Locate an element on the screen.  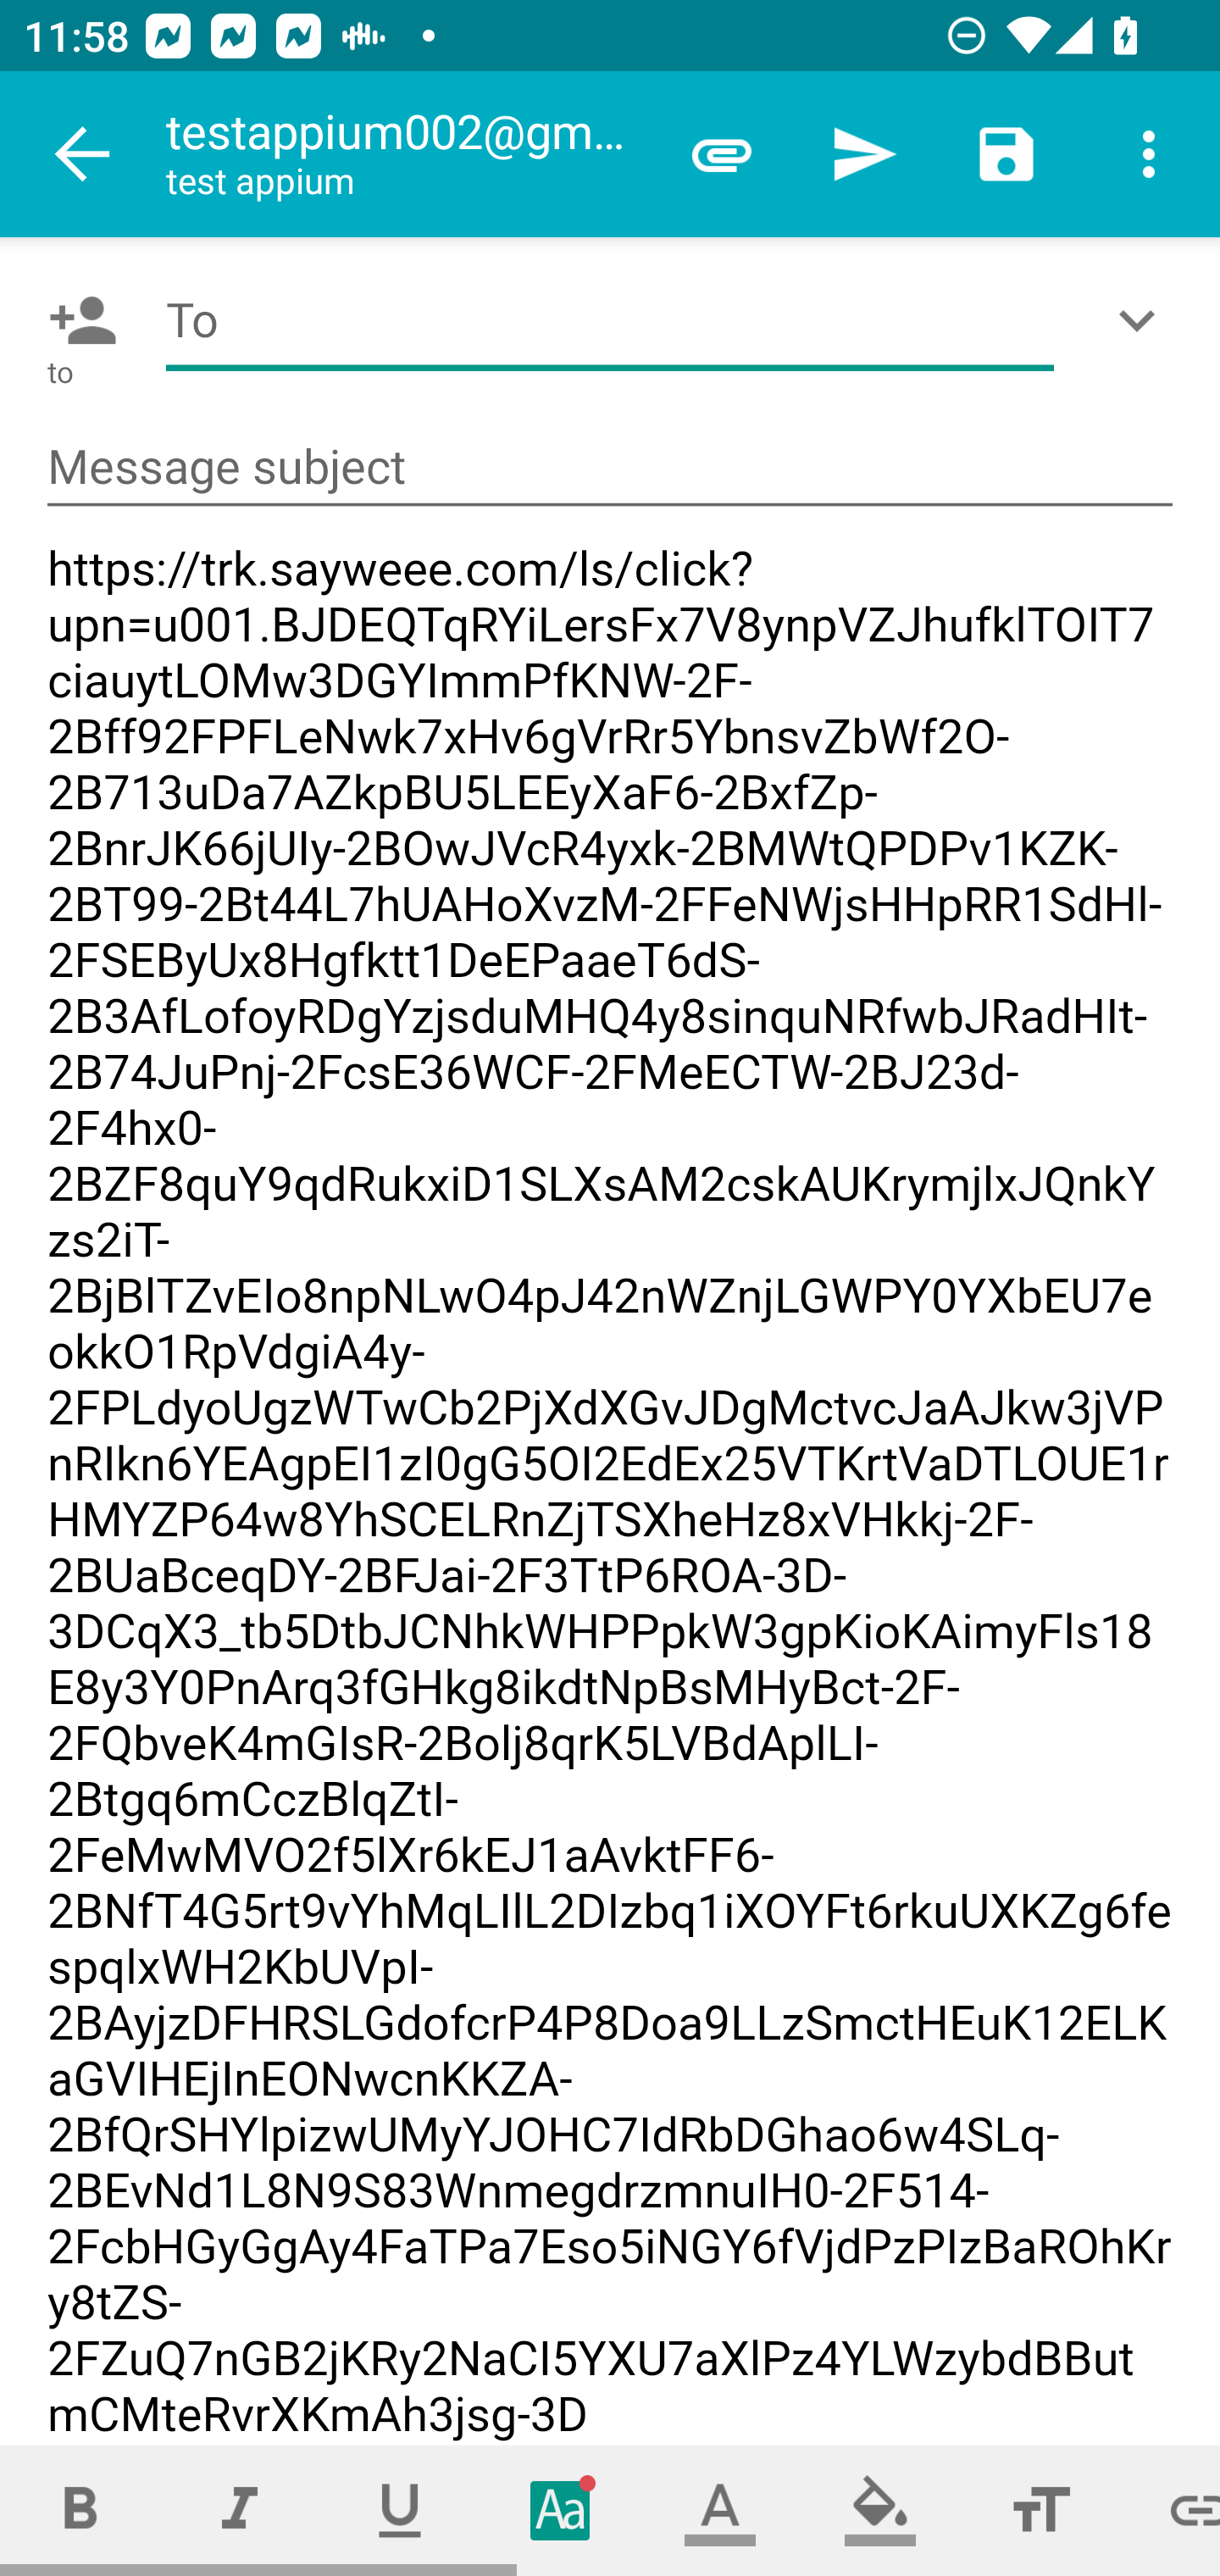
Font size is located at coordinates (1040, 2510).